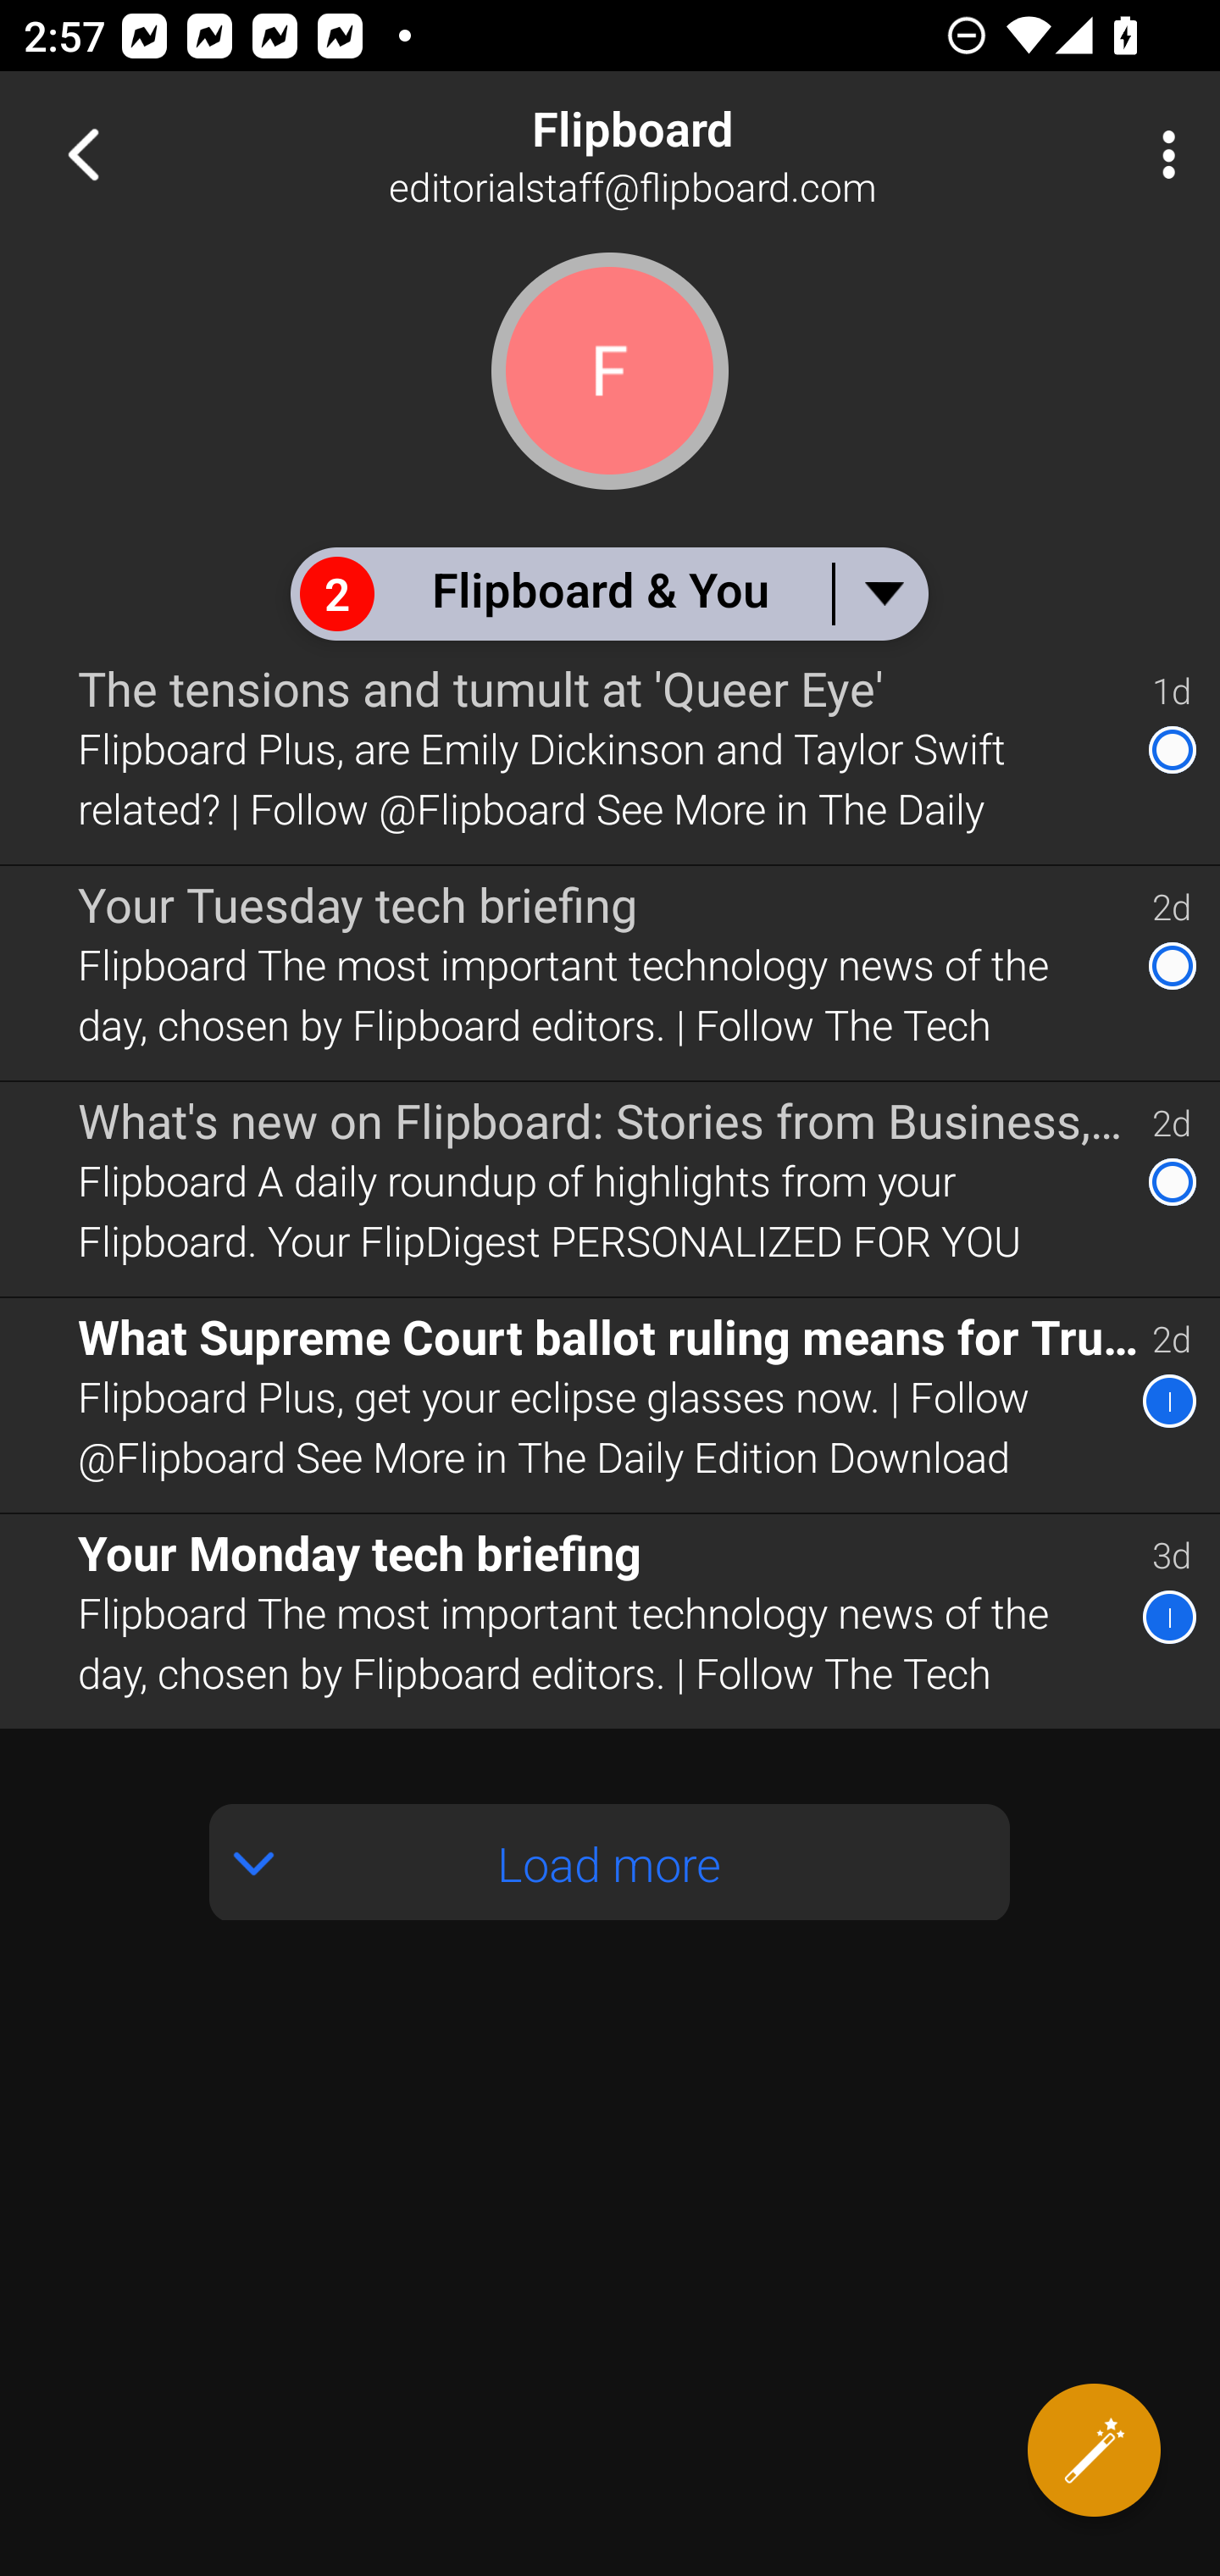  I want to click on Load more, so click(610, 1861).